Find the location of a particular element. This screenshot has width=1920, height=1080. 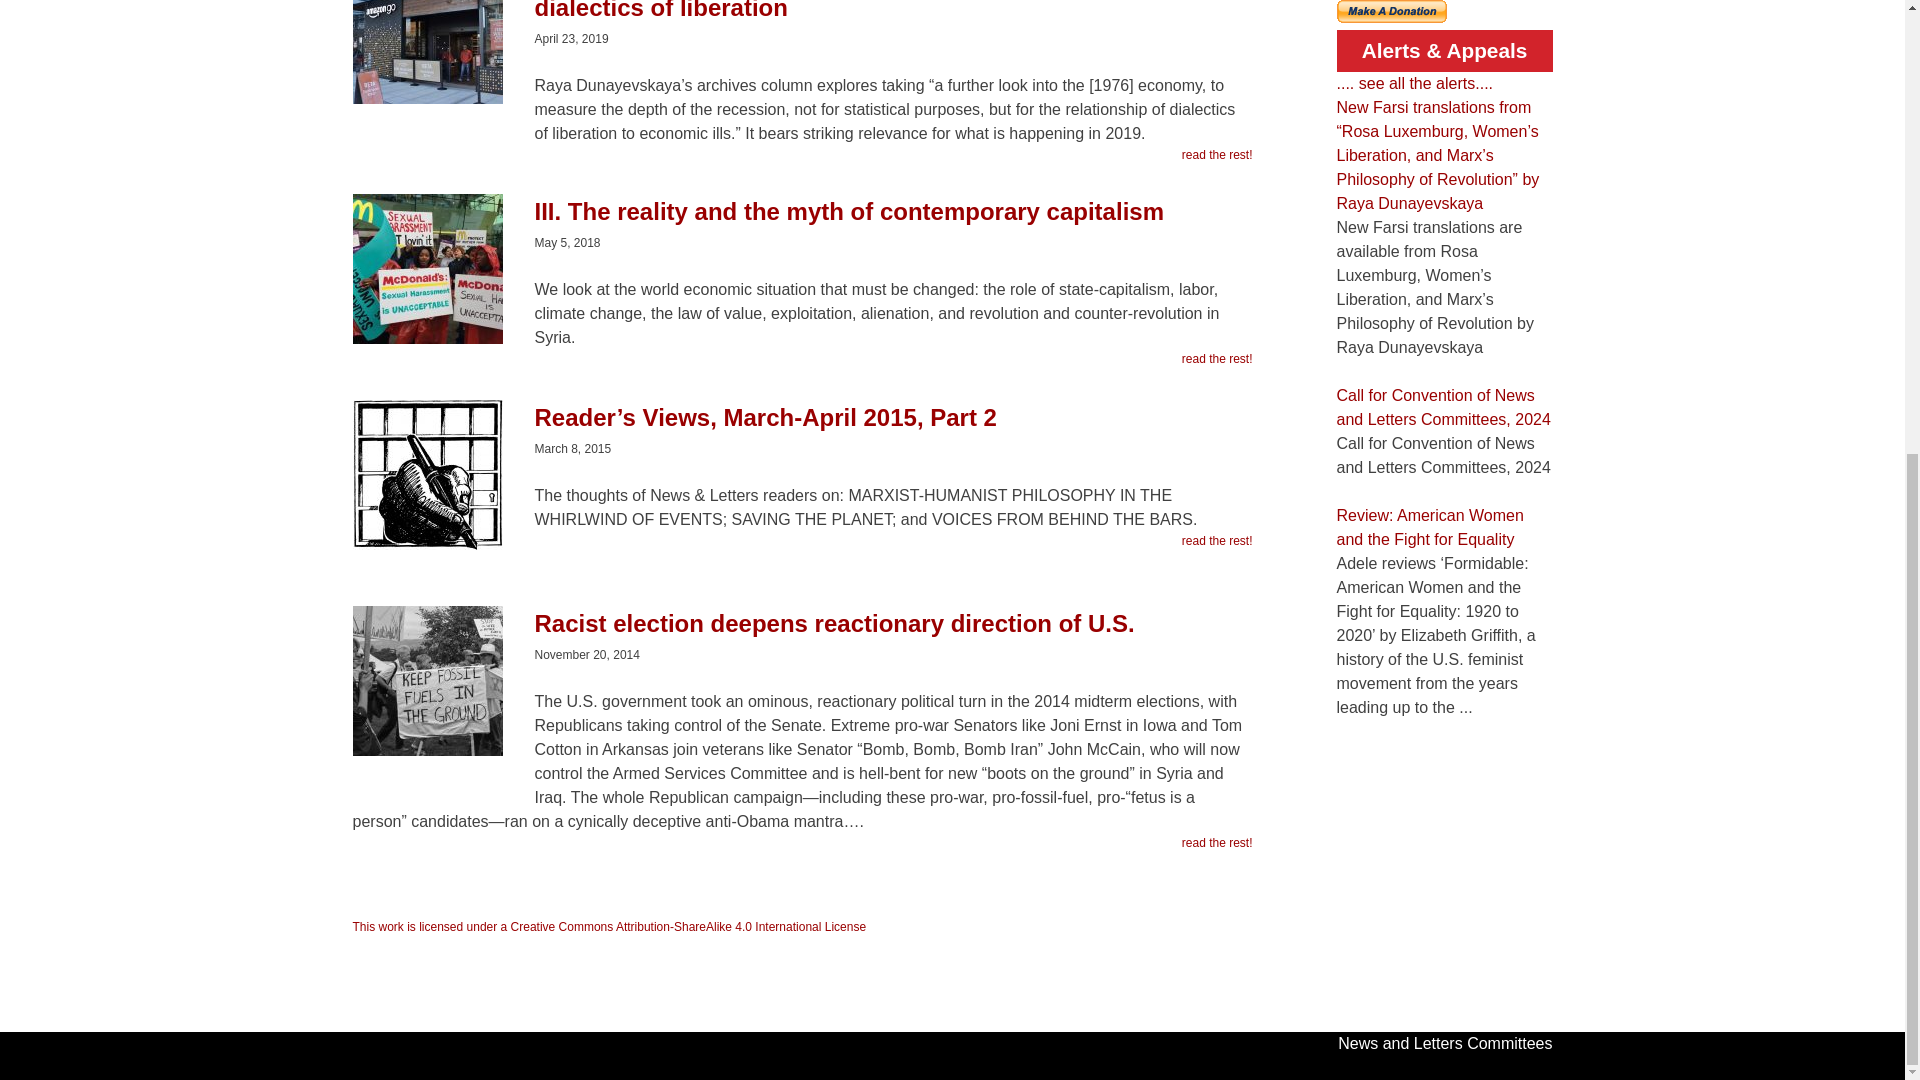

Call for Convention of News and Letters Committees, 2024 is located at coordinates (1442, 406).